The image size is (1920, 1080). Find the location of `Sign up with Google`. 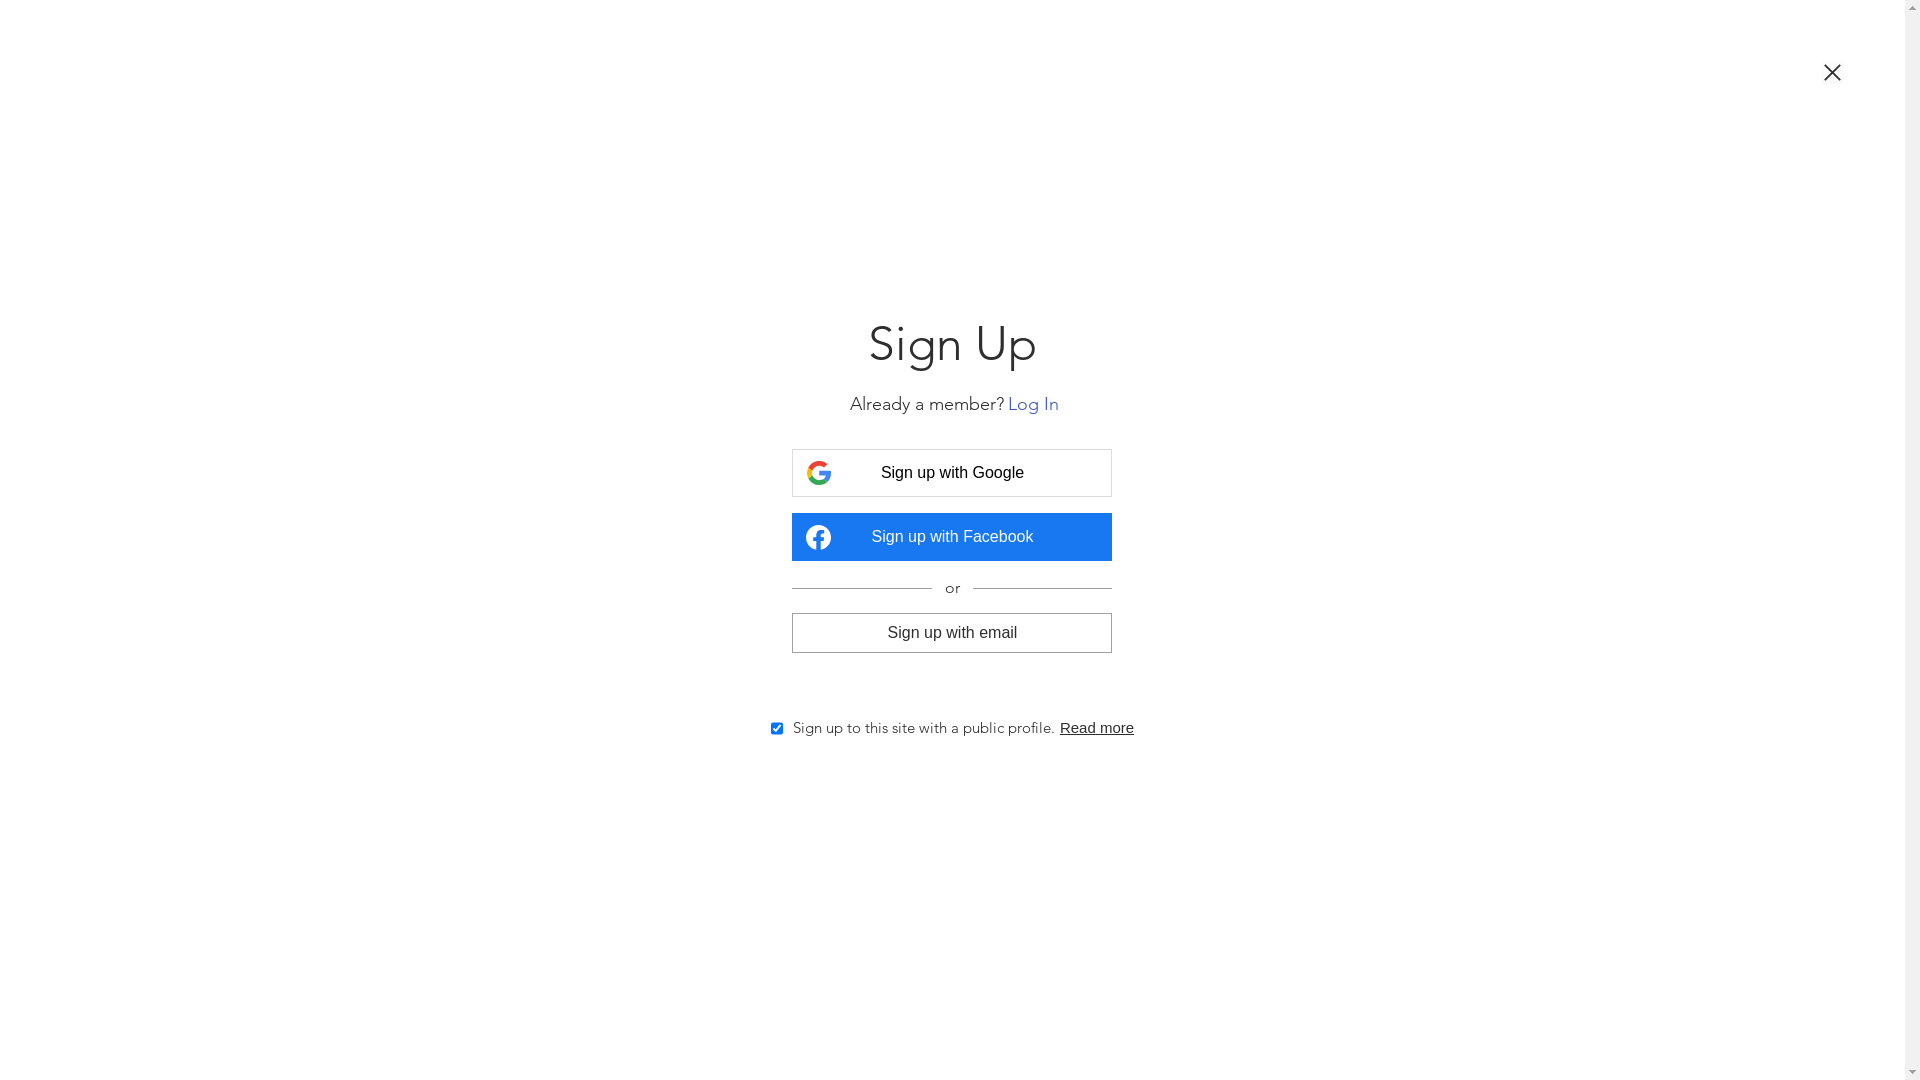

Sign up with Google is located at coordinates (952, 473).